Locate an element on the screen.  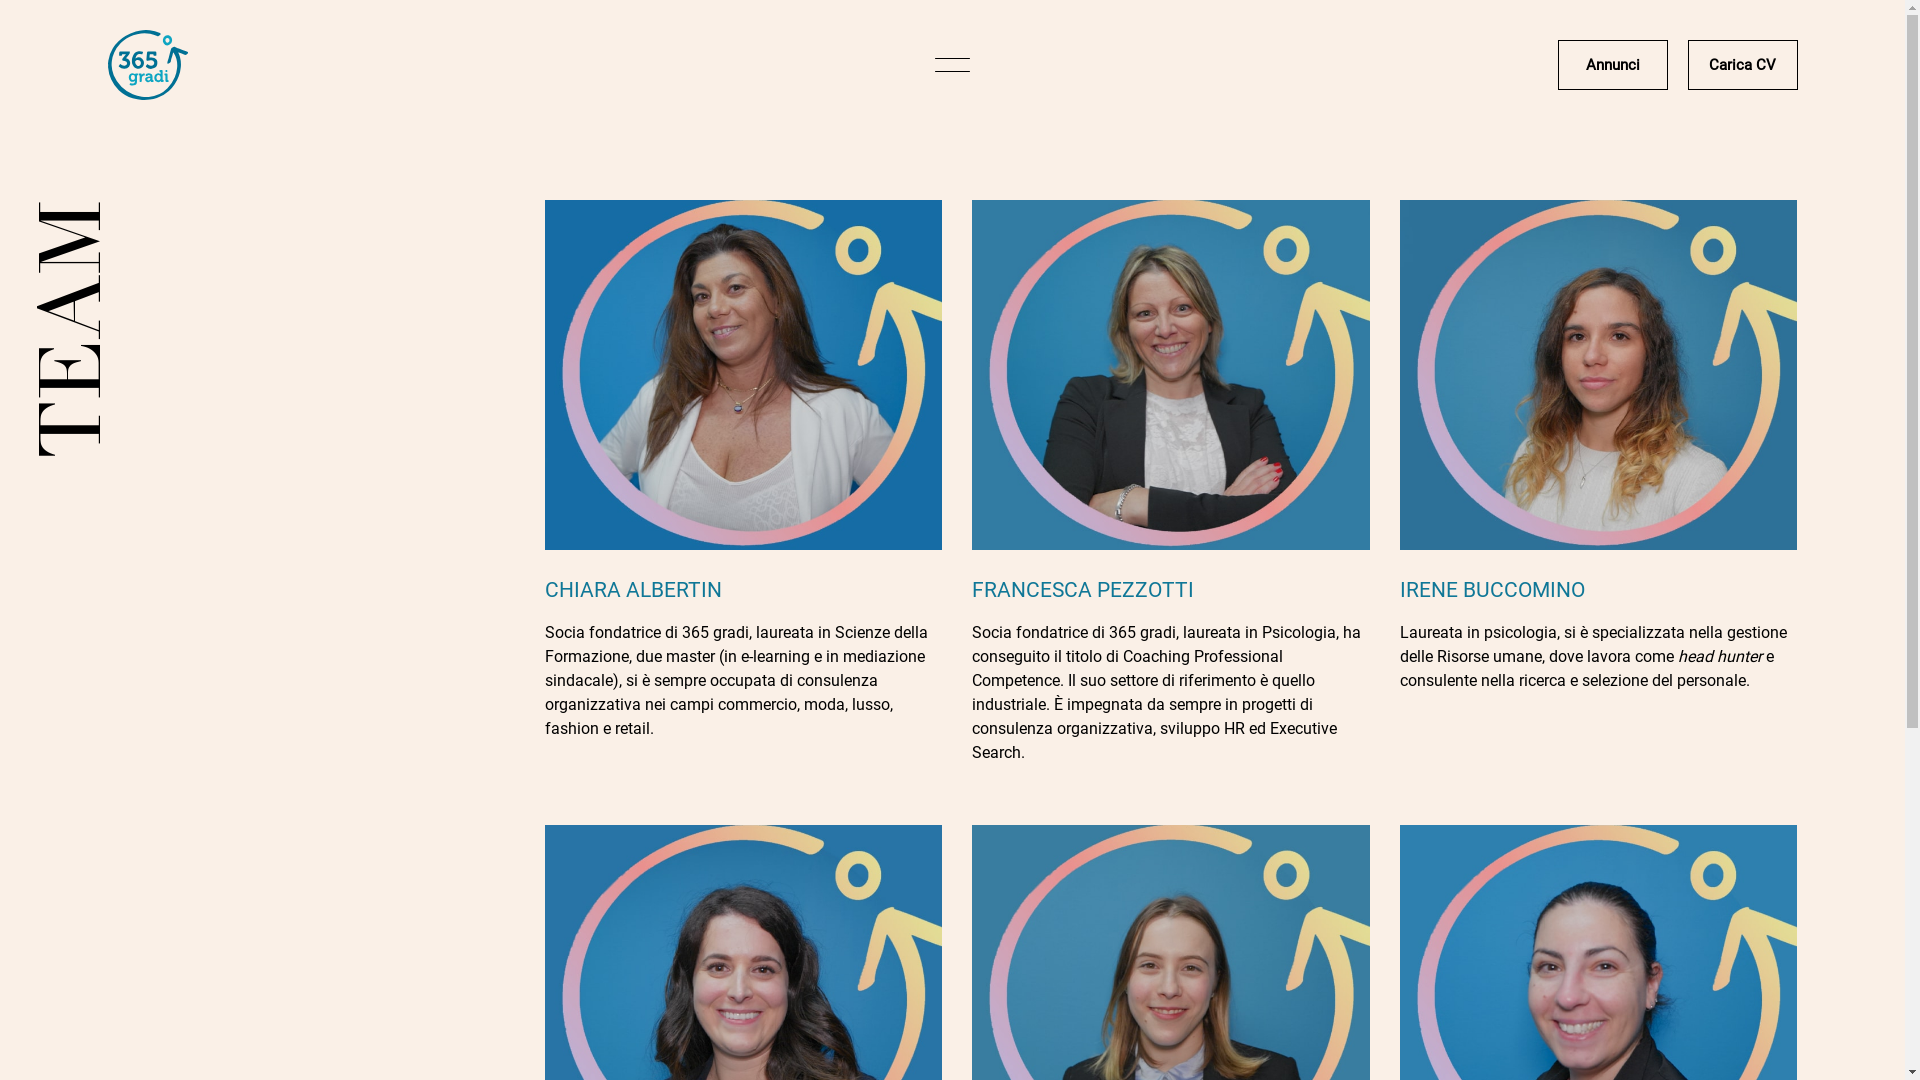
CHIARA ALBERTIN is located at coordinates (634, 590).